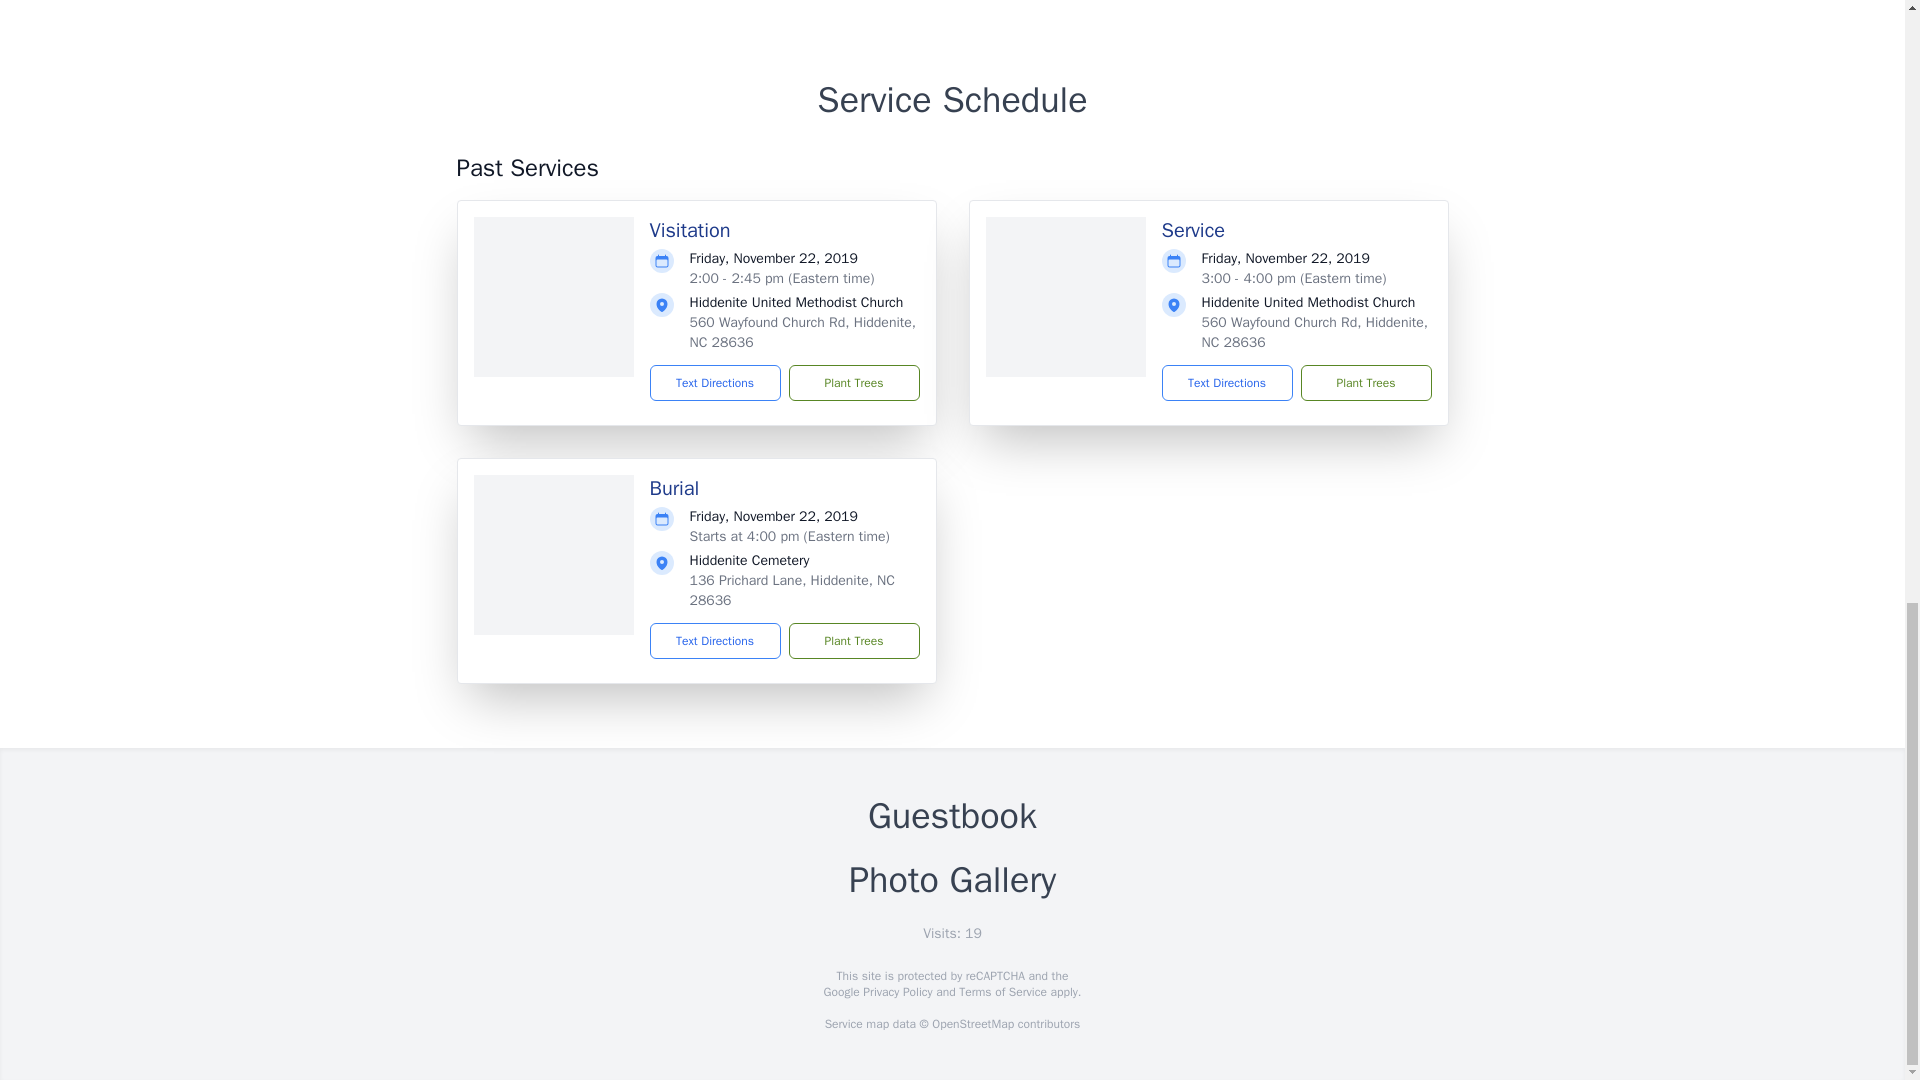 Image resolution: width=1920 pixels, height=1080 pixels. What do you see at coordinates (853, 382) in the screenshot?
I see `Plant Trees` at bounding box center [853, 382].